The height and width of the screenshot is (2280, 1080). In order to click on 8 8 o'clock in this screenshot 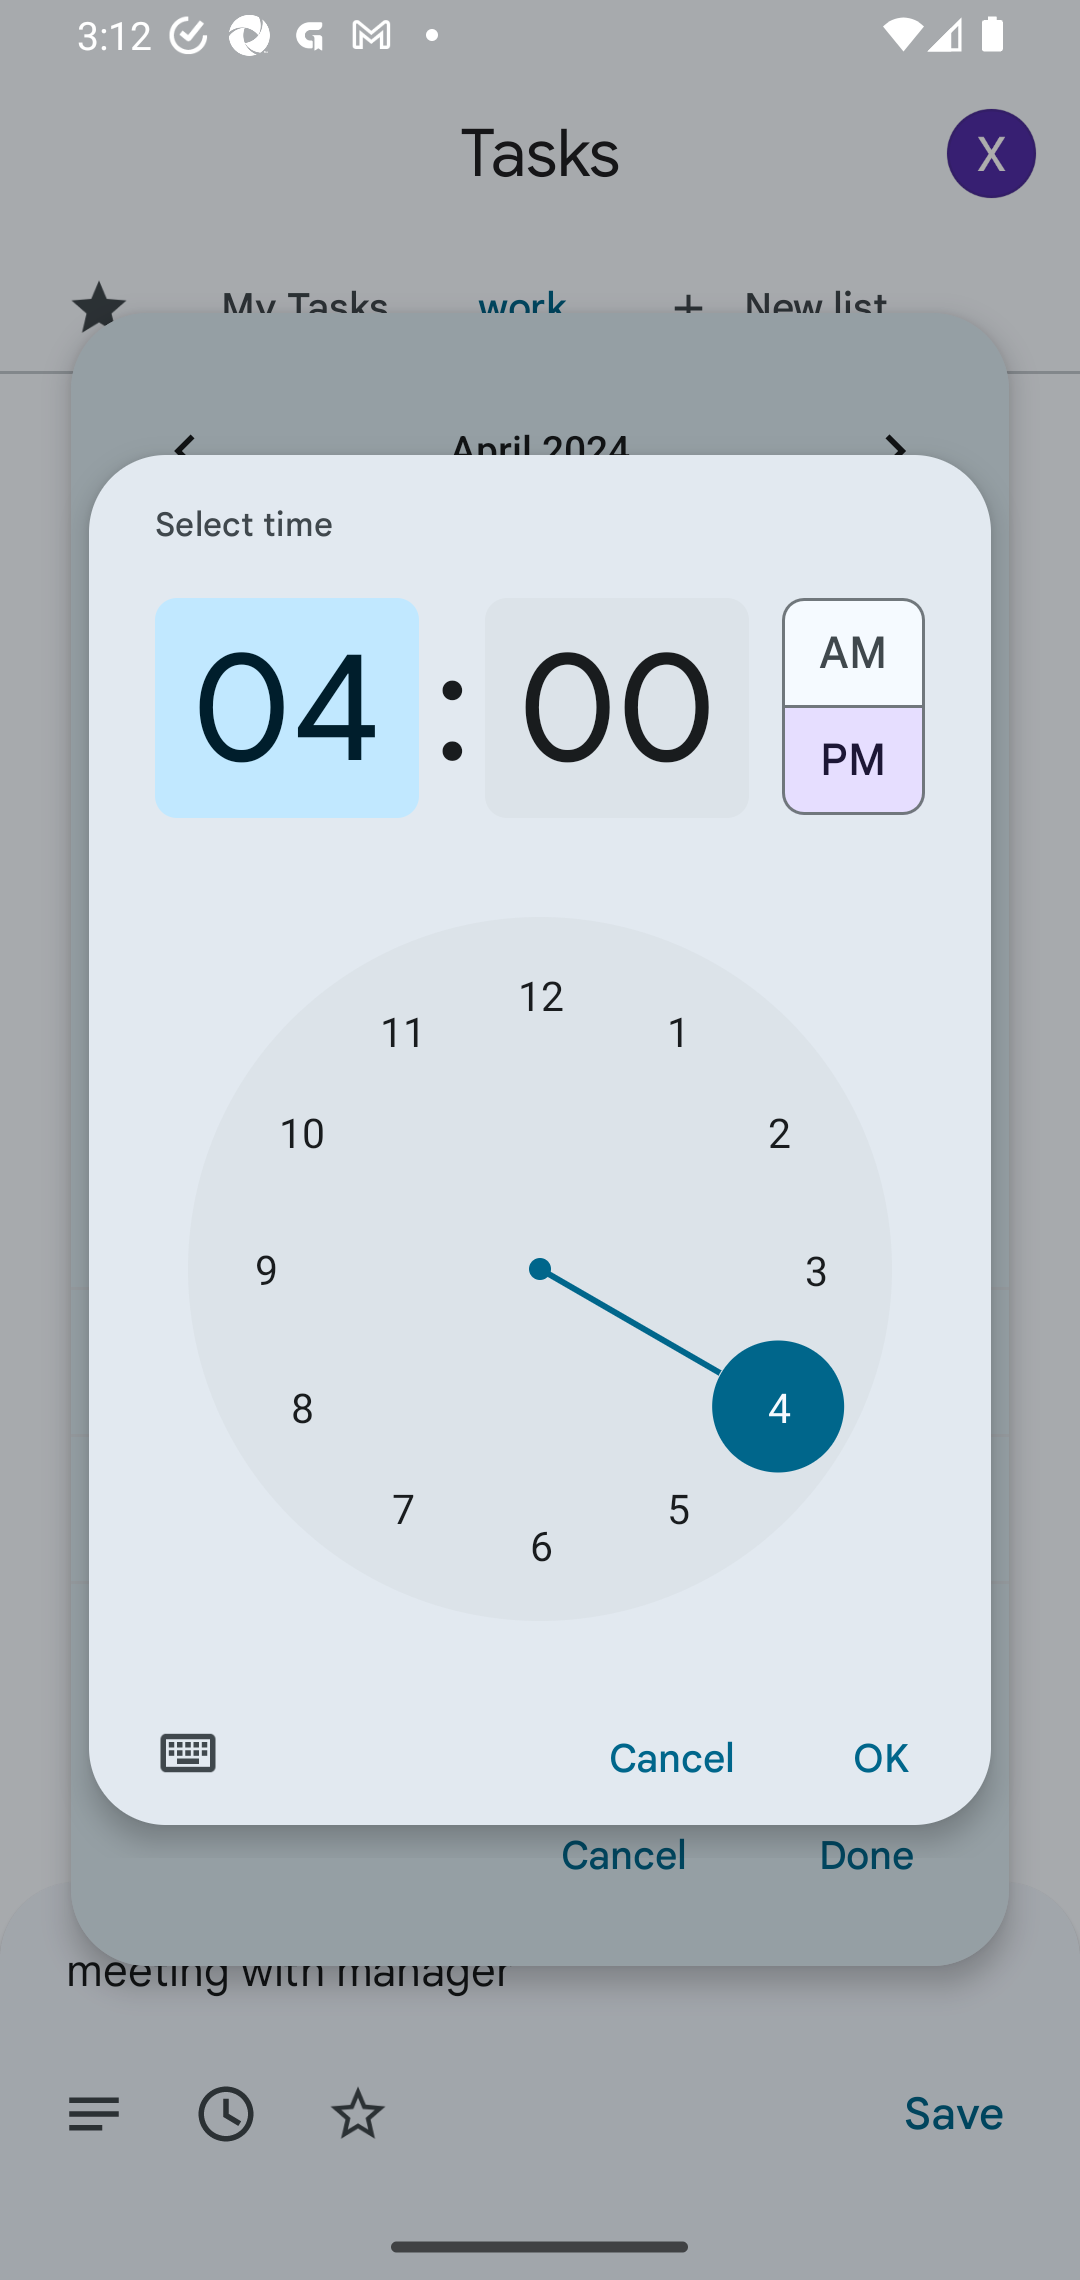, I will do `click(302, 1406)`.